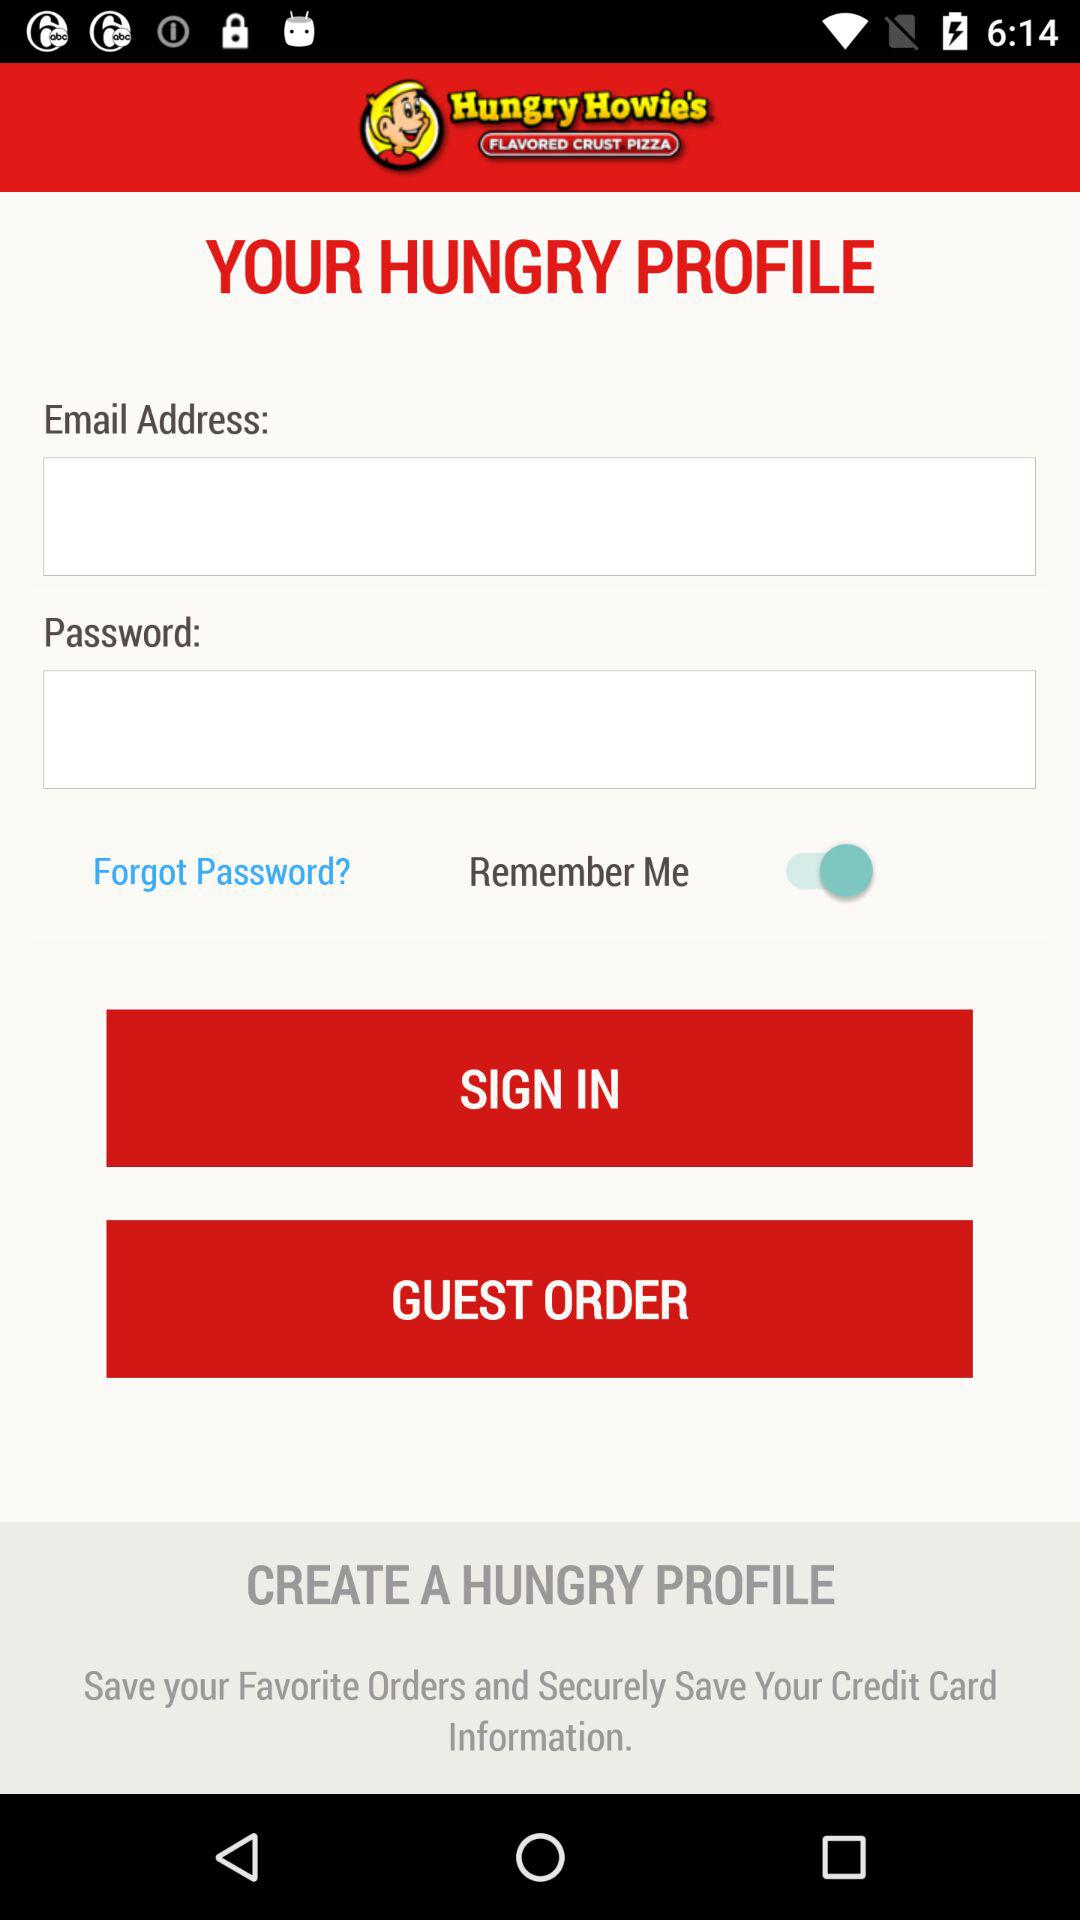 This screenshot has height=1920, width=1080. What do you see at coordinates (820, 870) in the screenshot?
I see `toggle remember email and password` at bounding box center [820, 870].